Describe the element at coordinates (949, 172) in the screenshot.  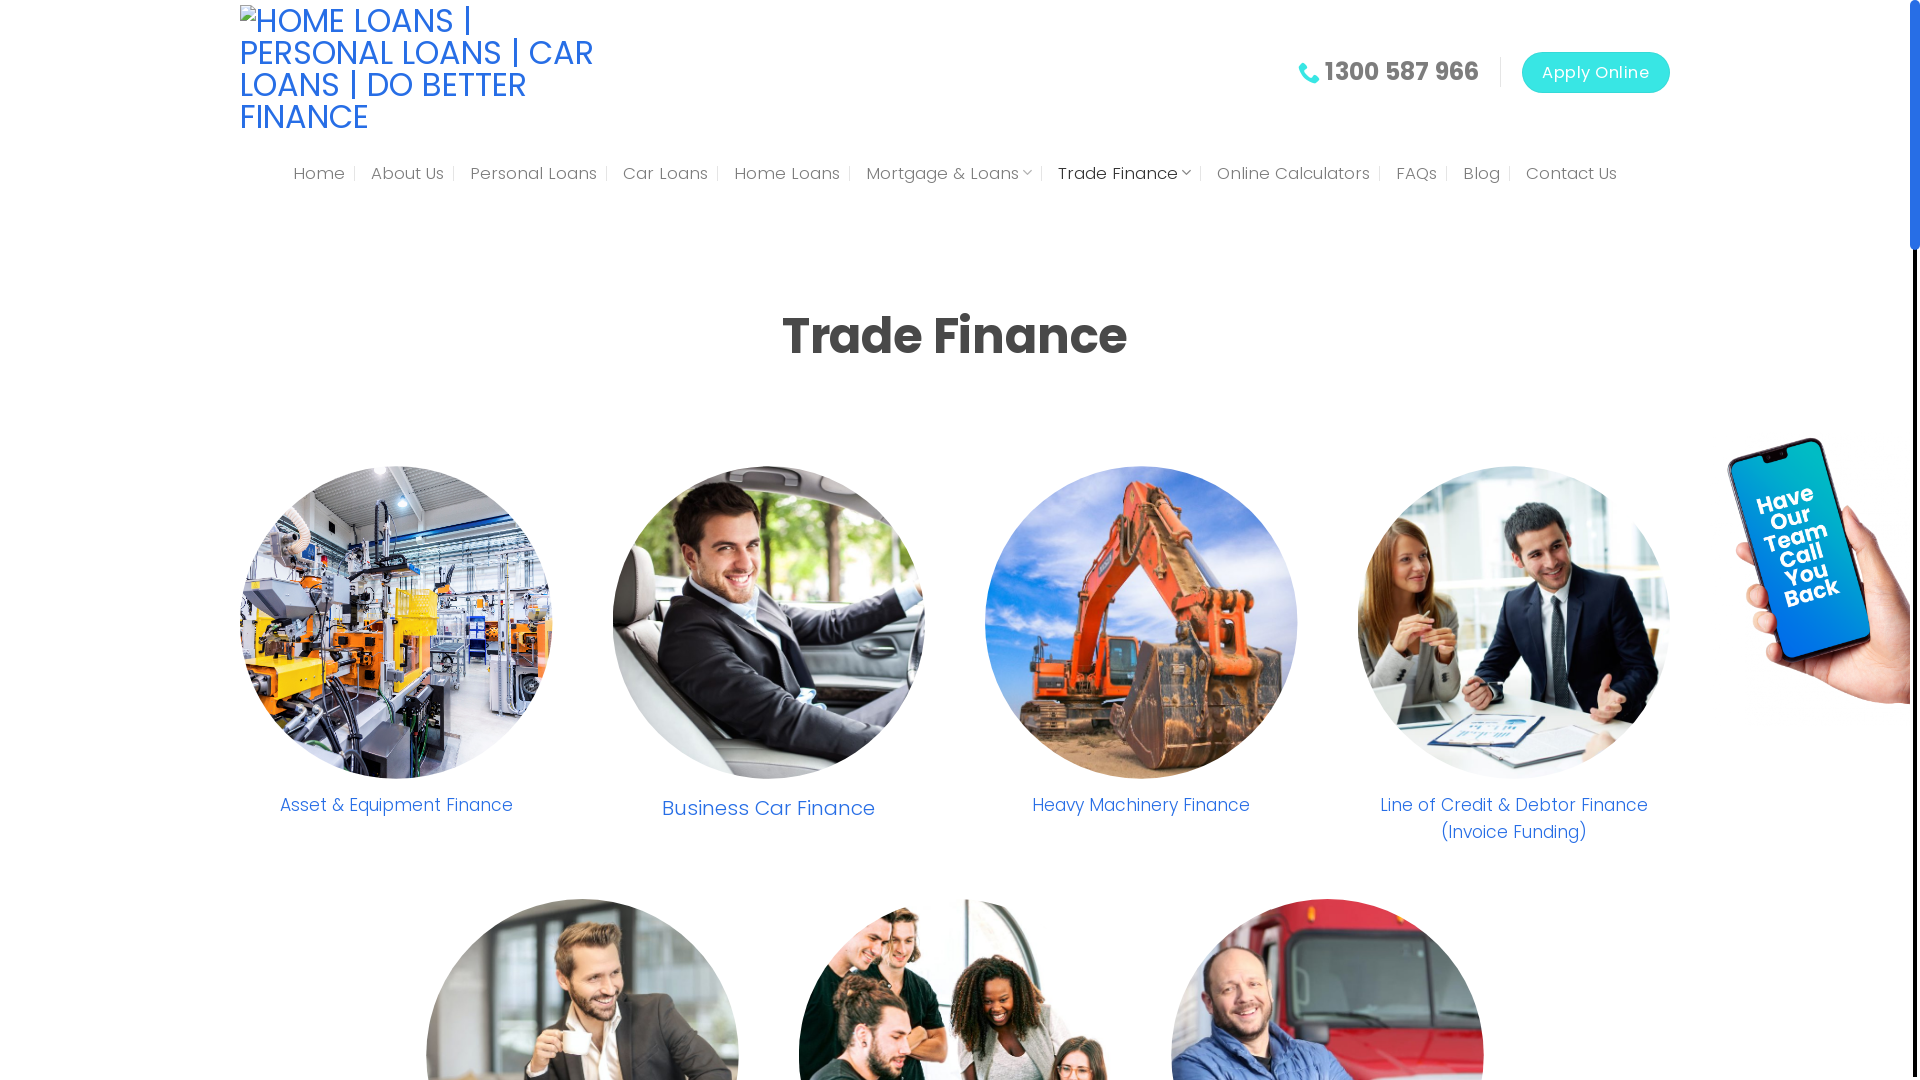
I see `Mortgage & Loans` at that location.